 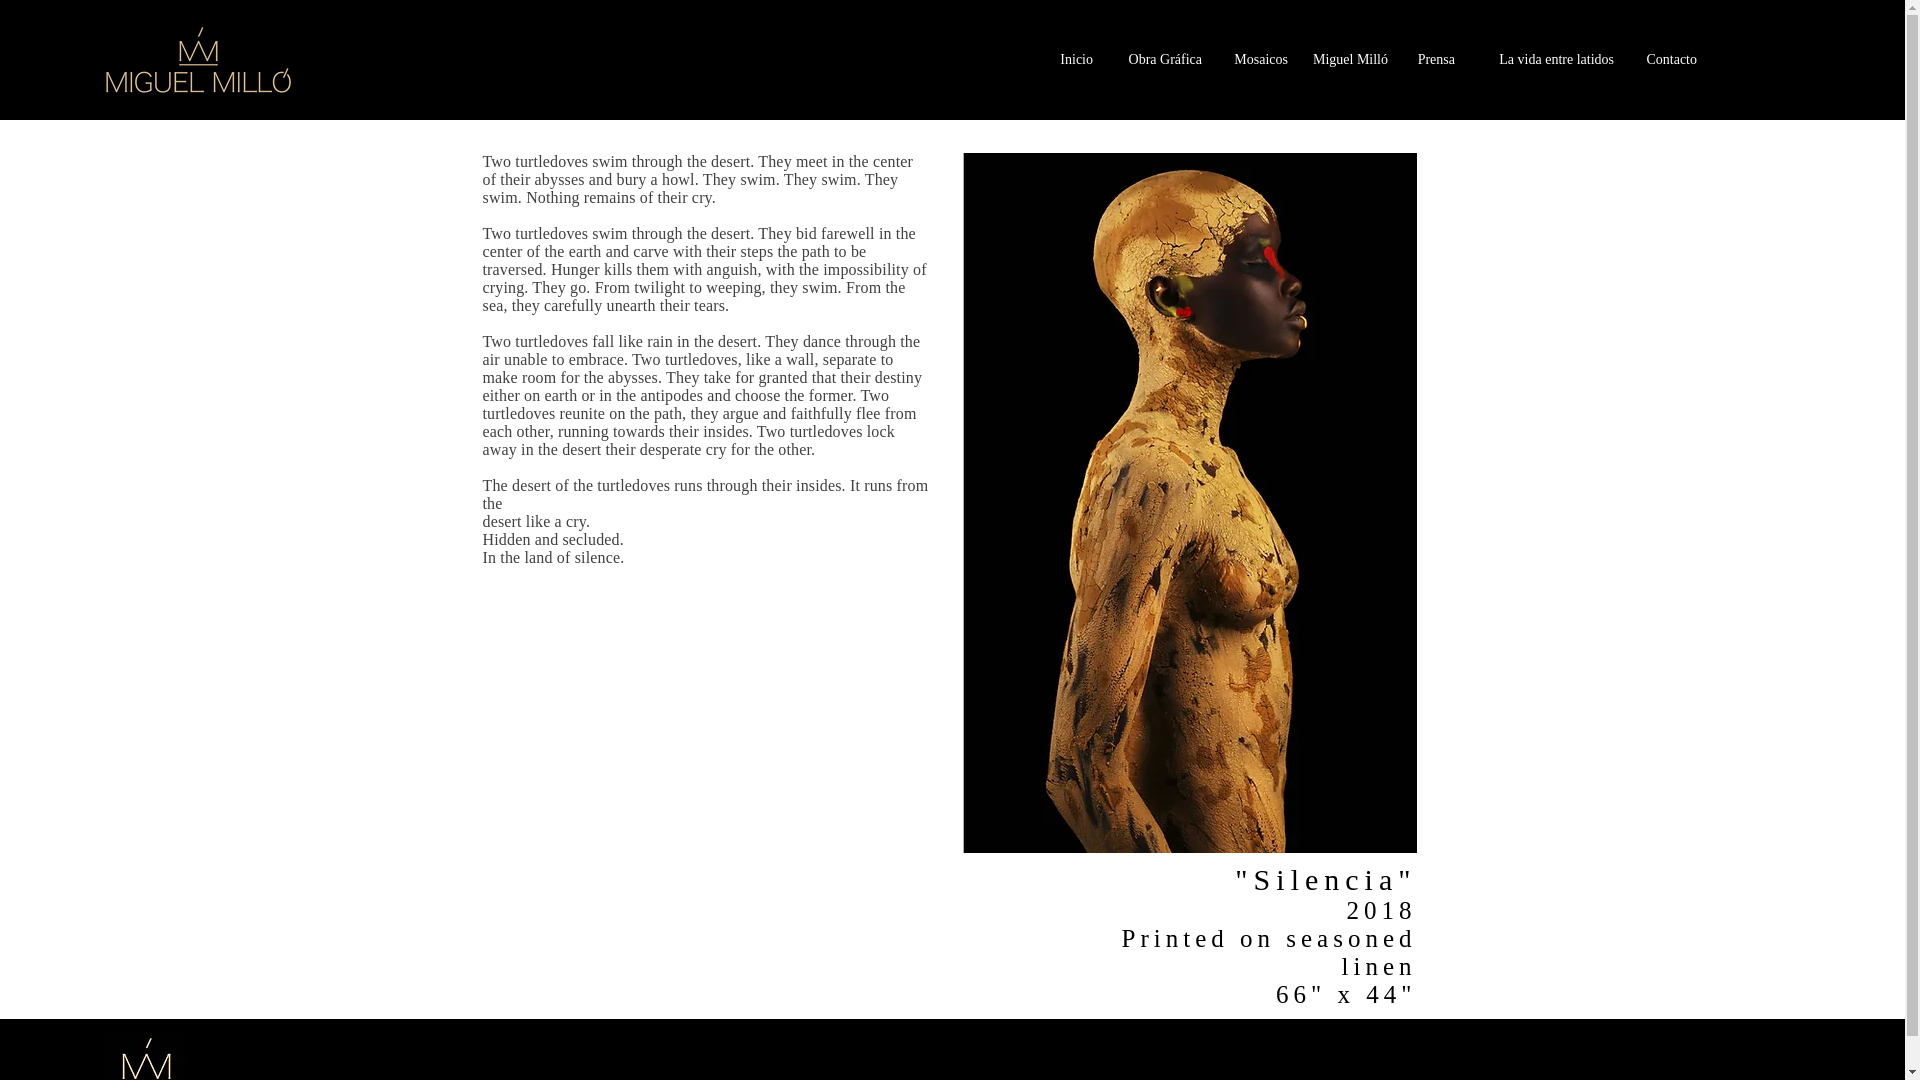 What do you see at coordinates (1665, 60) in the screenshot?
I see `Contacto` at bounding box center [1665, 60].